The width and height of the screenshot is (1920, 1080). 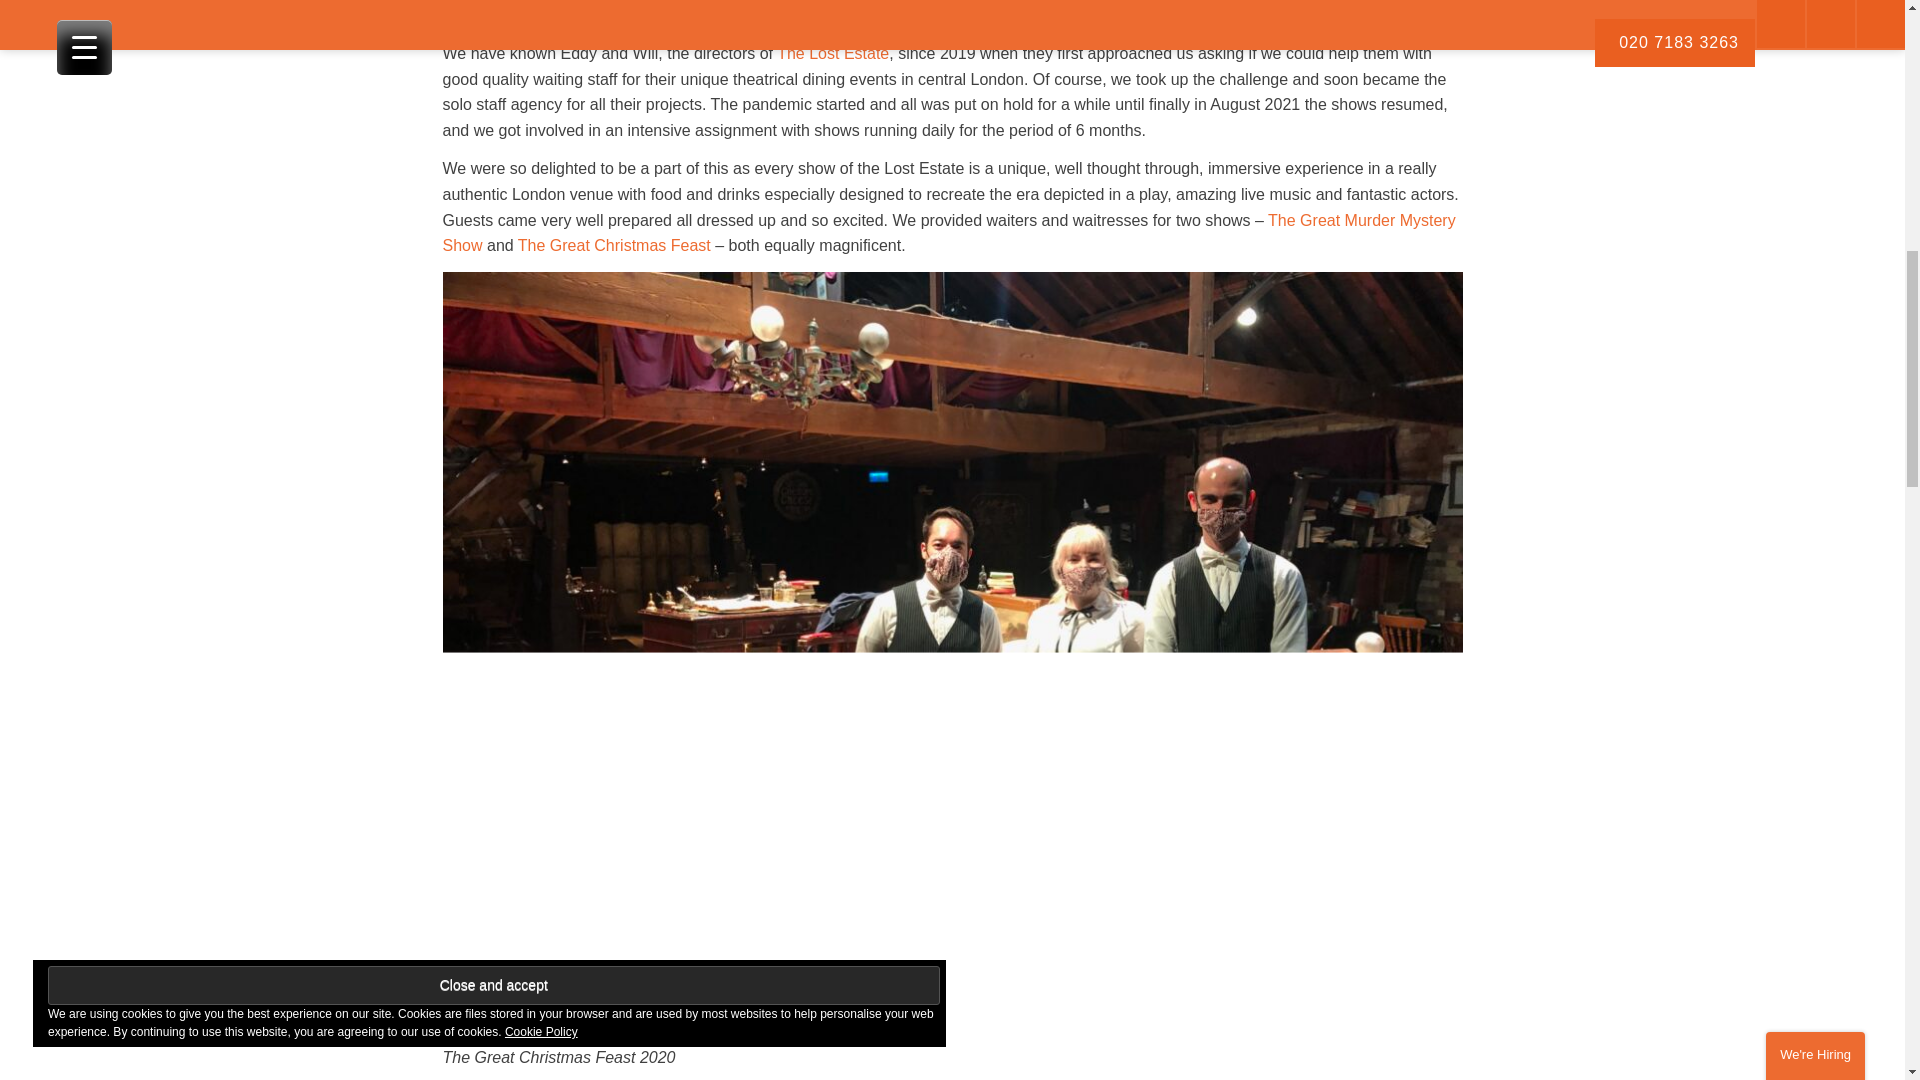 I want to click on The Lost Estate, so click(x=832, y=53).